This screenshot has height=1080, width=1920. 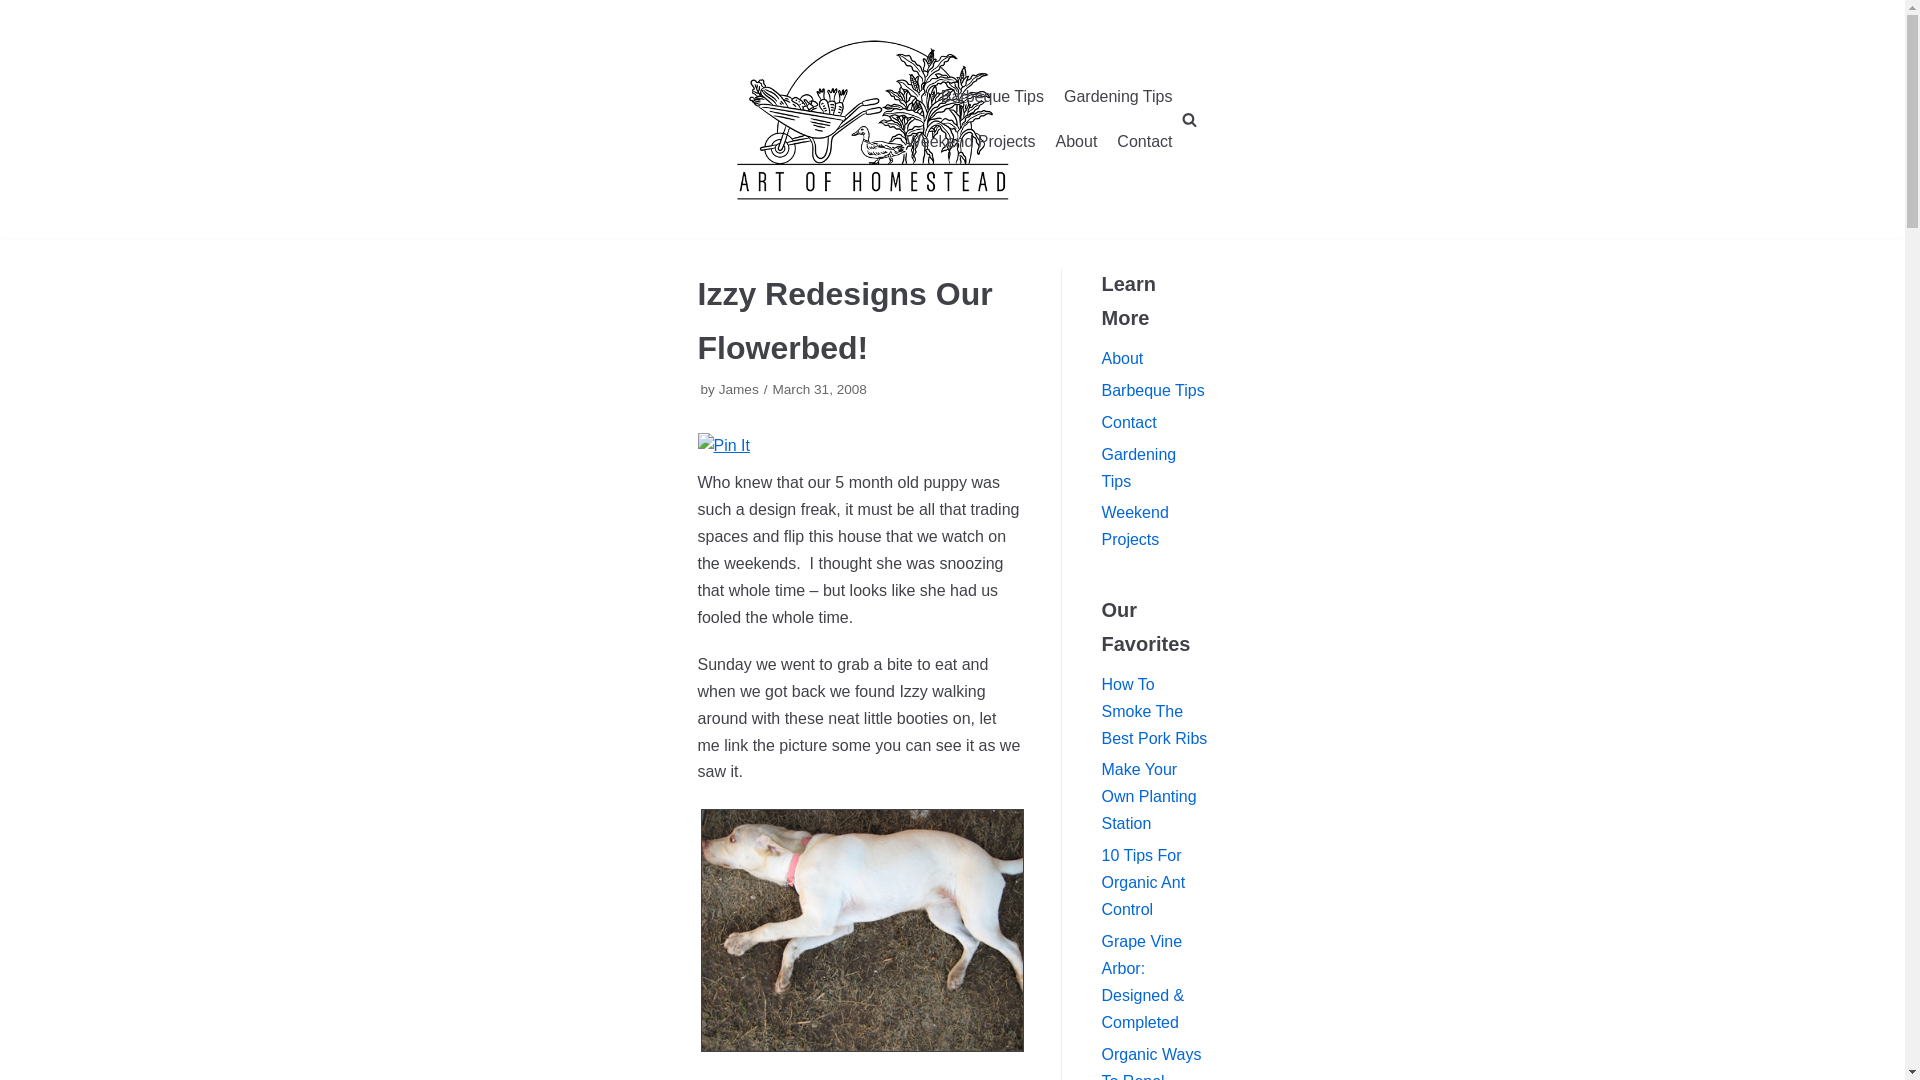 I want to click on Gardening Tips, so click(x=1118, y=97).